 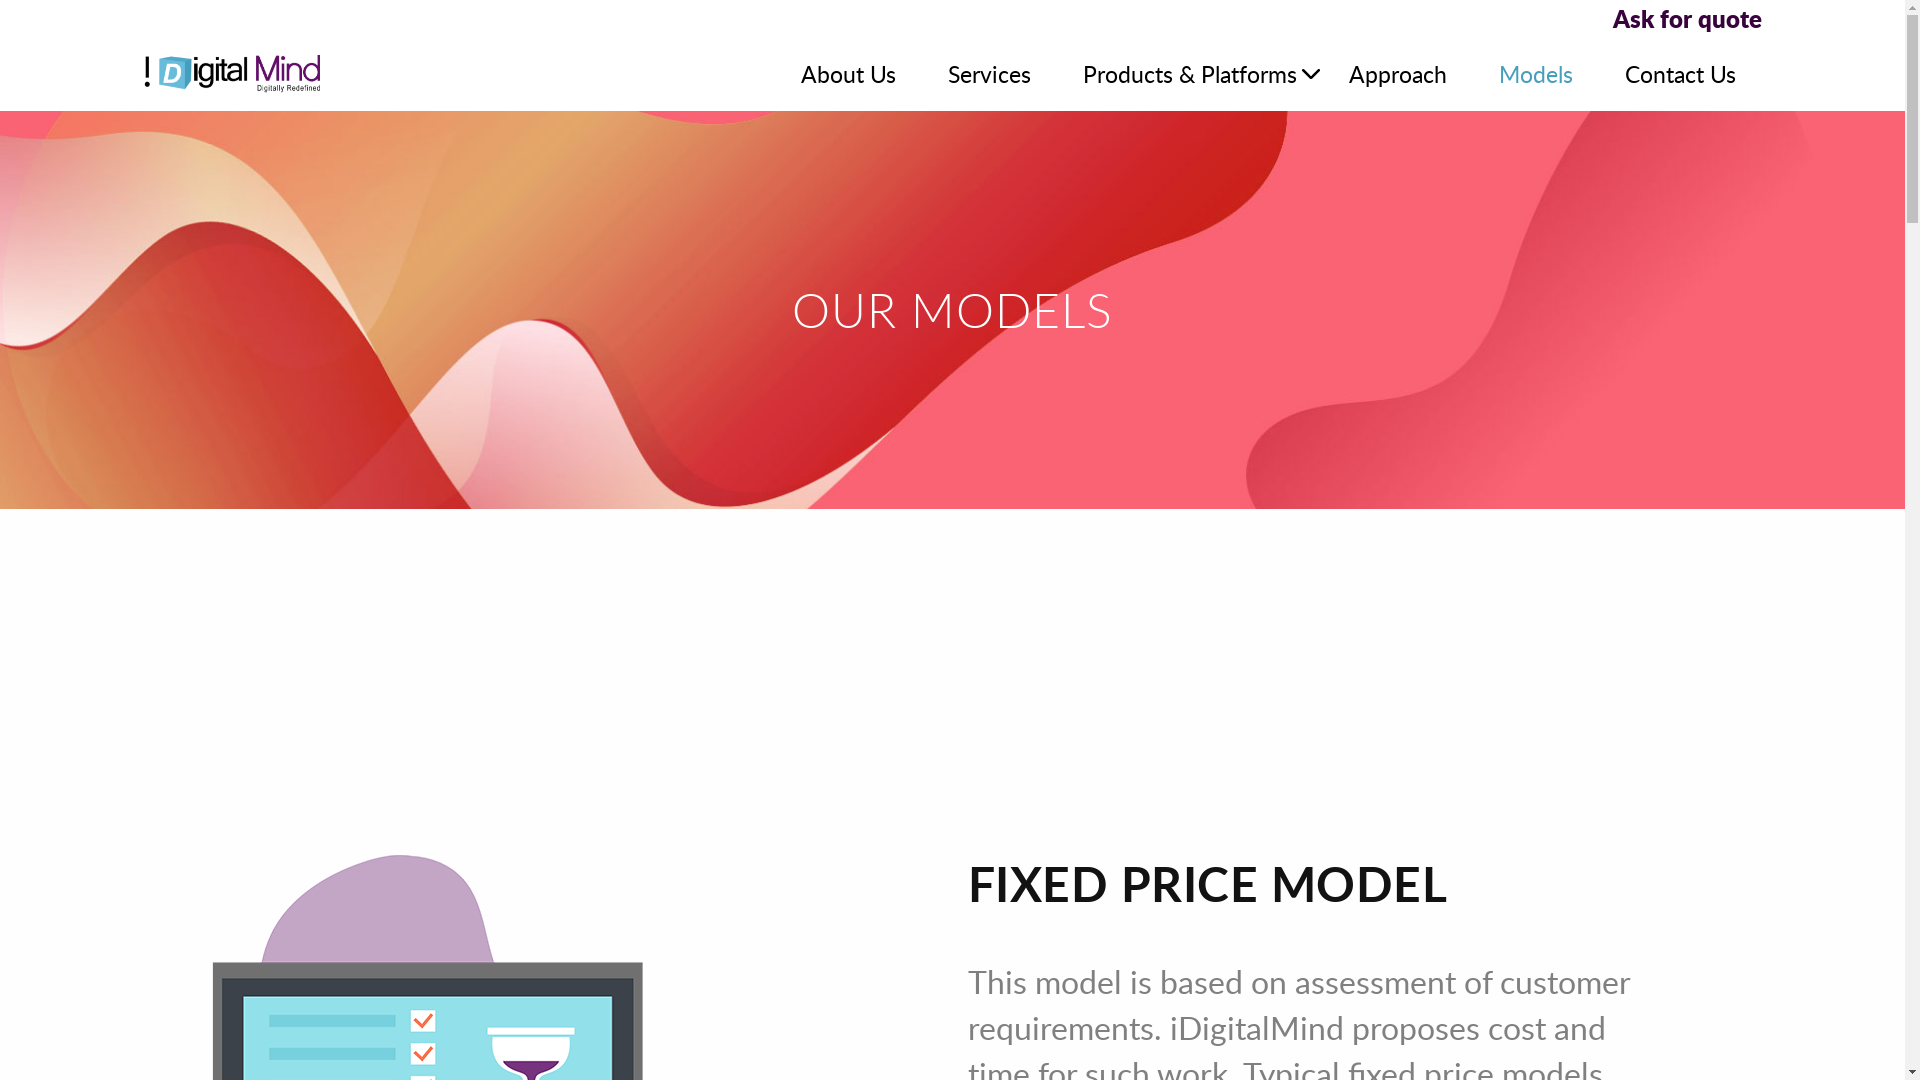 I want to click on Ask for quote, so click(x=952, y=20).